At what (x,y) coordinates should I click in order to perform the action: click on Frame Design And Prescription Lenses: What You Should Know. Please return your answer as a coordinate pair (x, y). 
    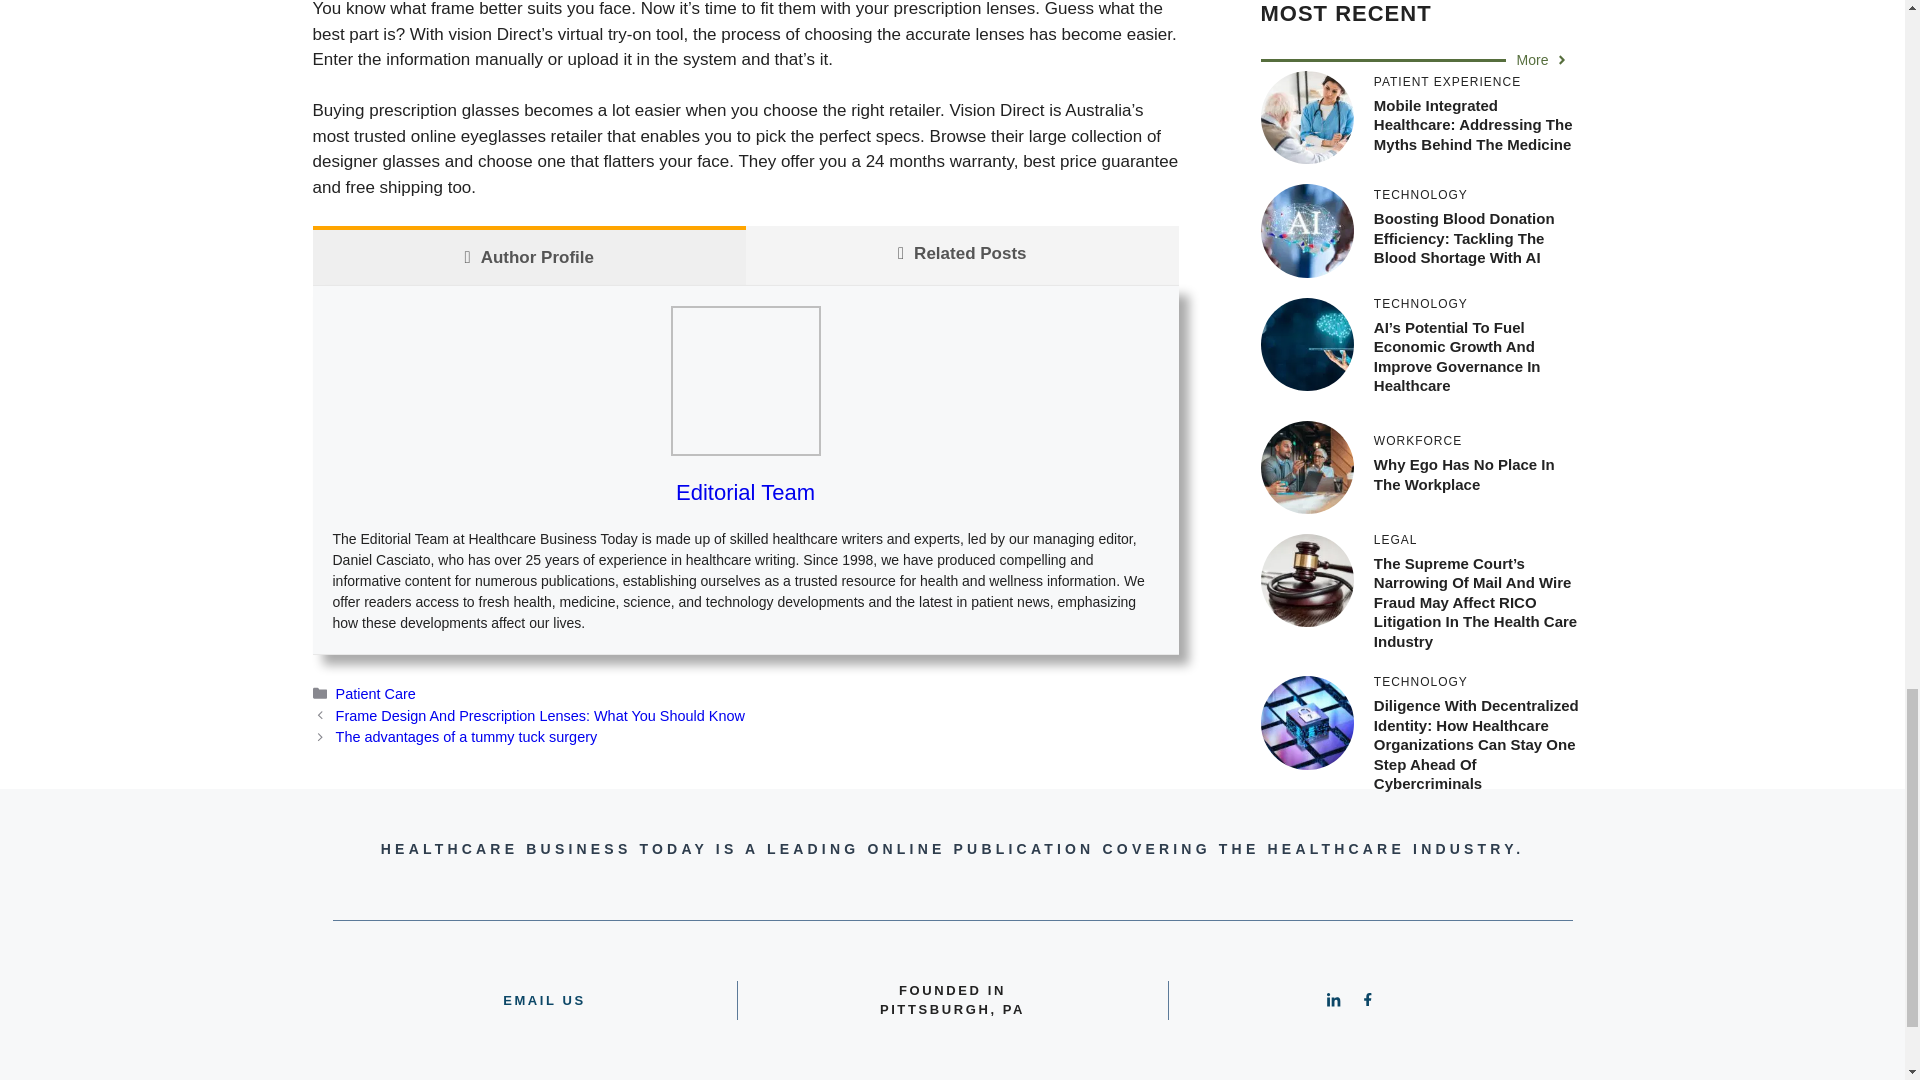
    Looking at the image, I should click on (540, 716).